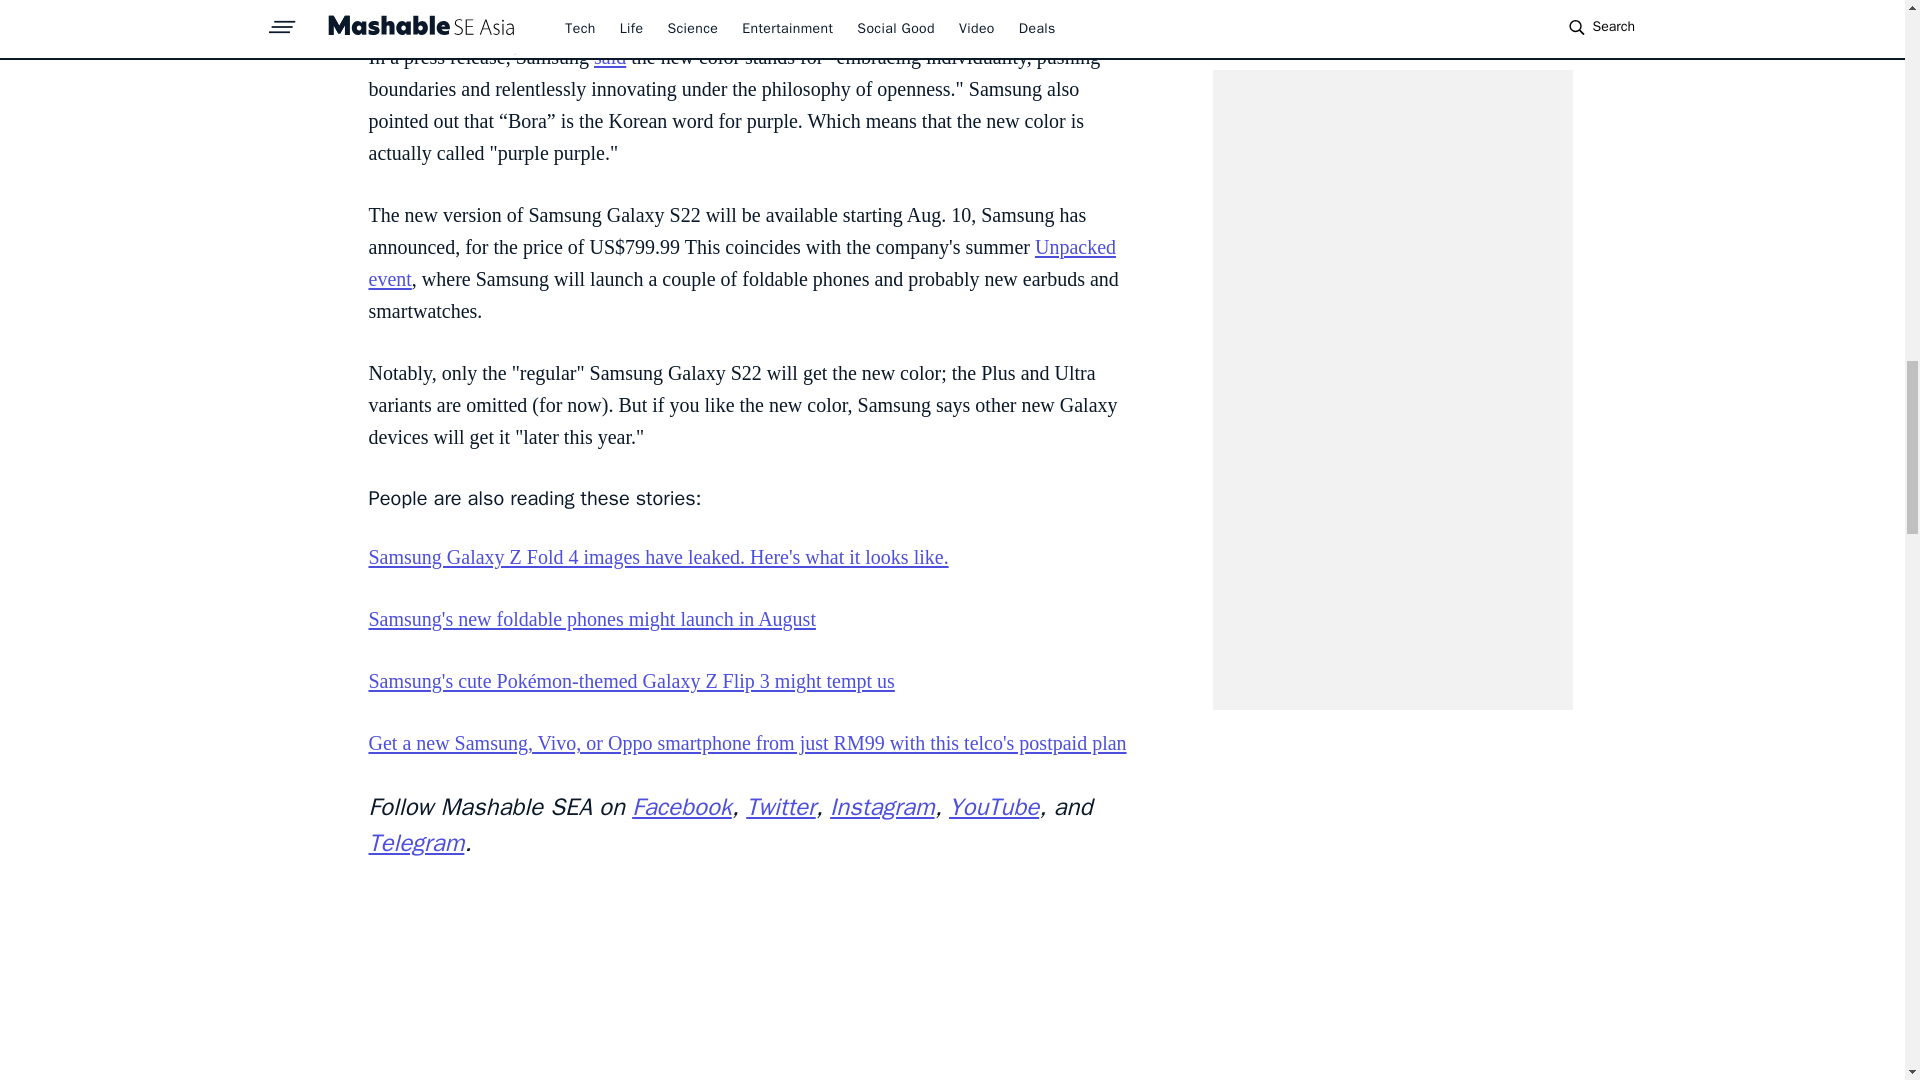  I want to click on Facebook, so click(681, 806).